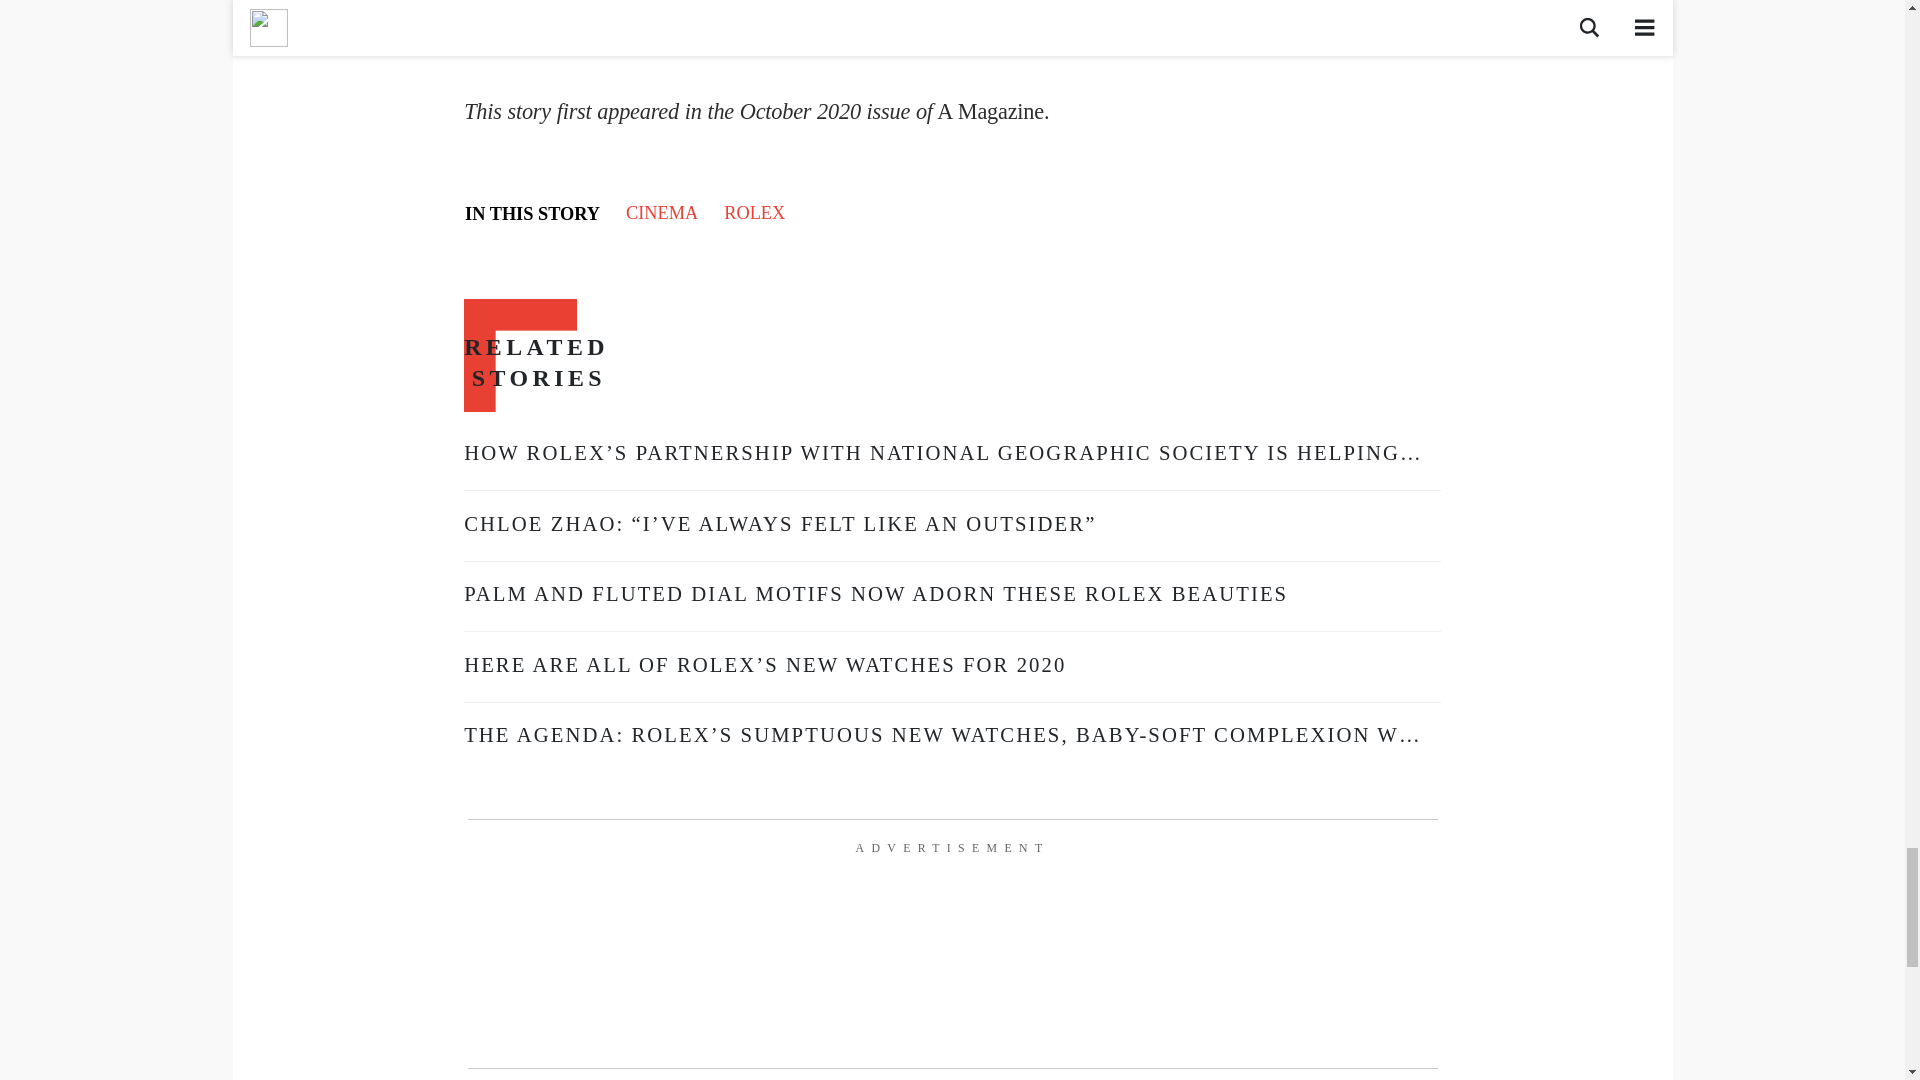  What do you see at coordinates (661, 212) in the screenshot?
I see `CINEMA` at bounding box center [661, 212].